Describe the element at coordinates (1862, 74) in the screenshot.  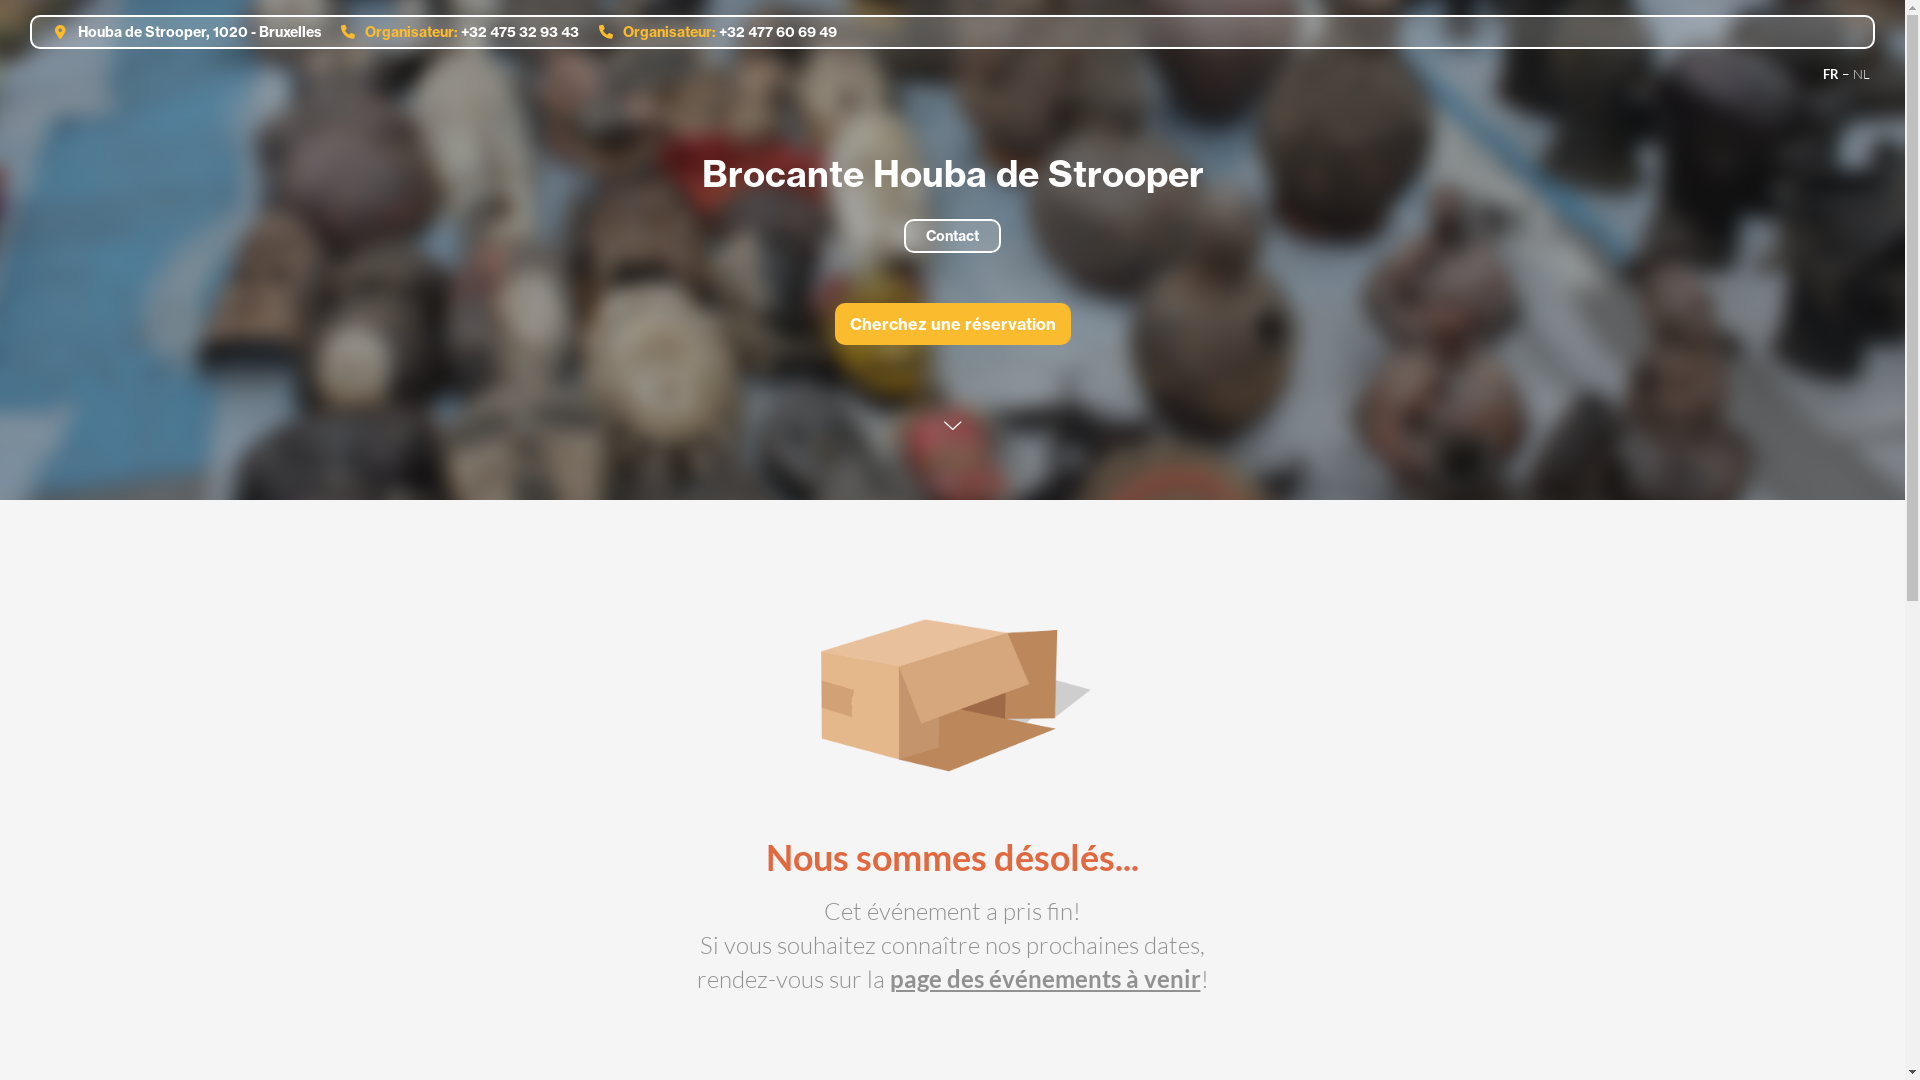
I see `NL` at that location.